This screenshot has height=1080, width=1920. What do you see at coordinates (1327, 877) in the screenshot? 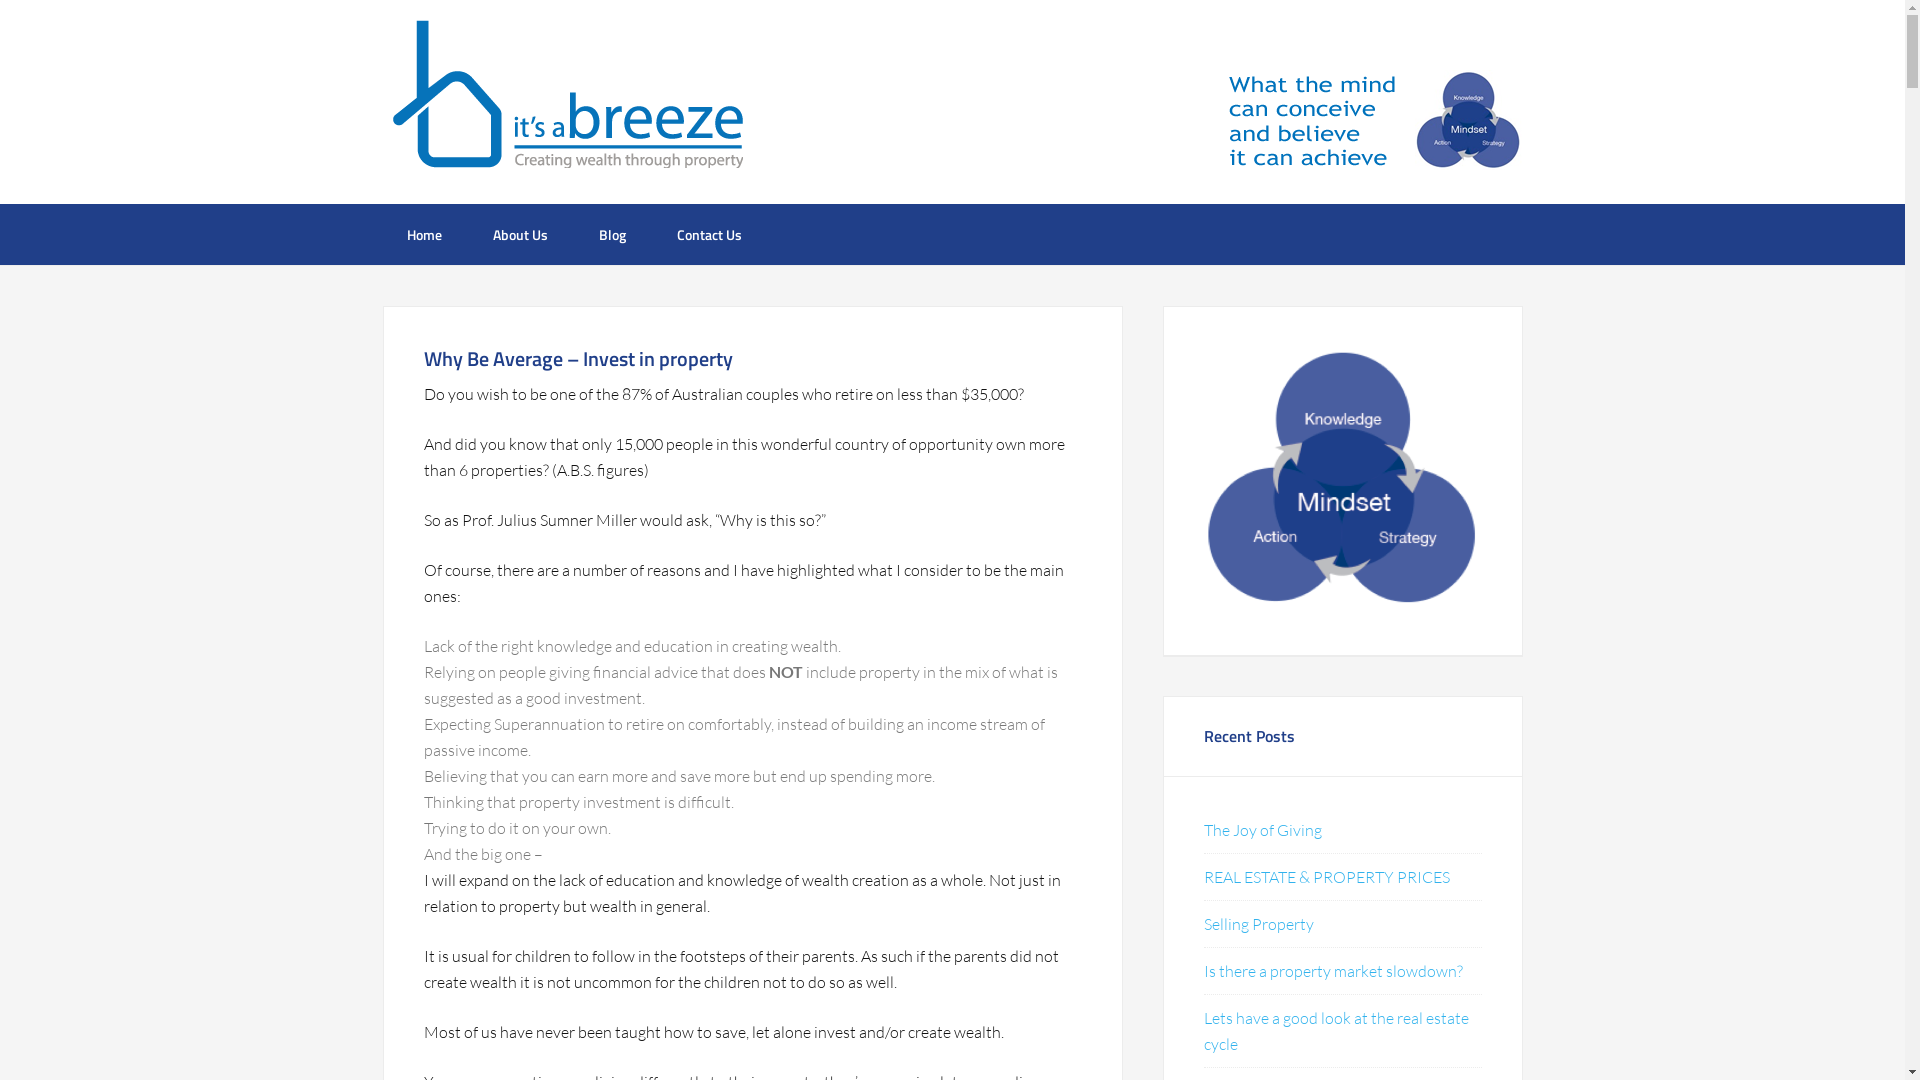
I see `REAL ESTATE & PROPERTY PRICES` at bounding box center [1327, 877].